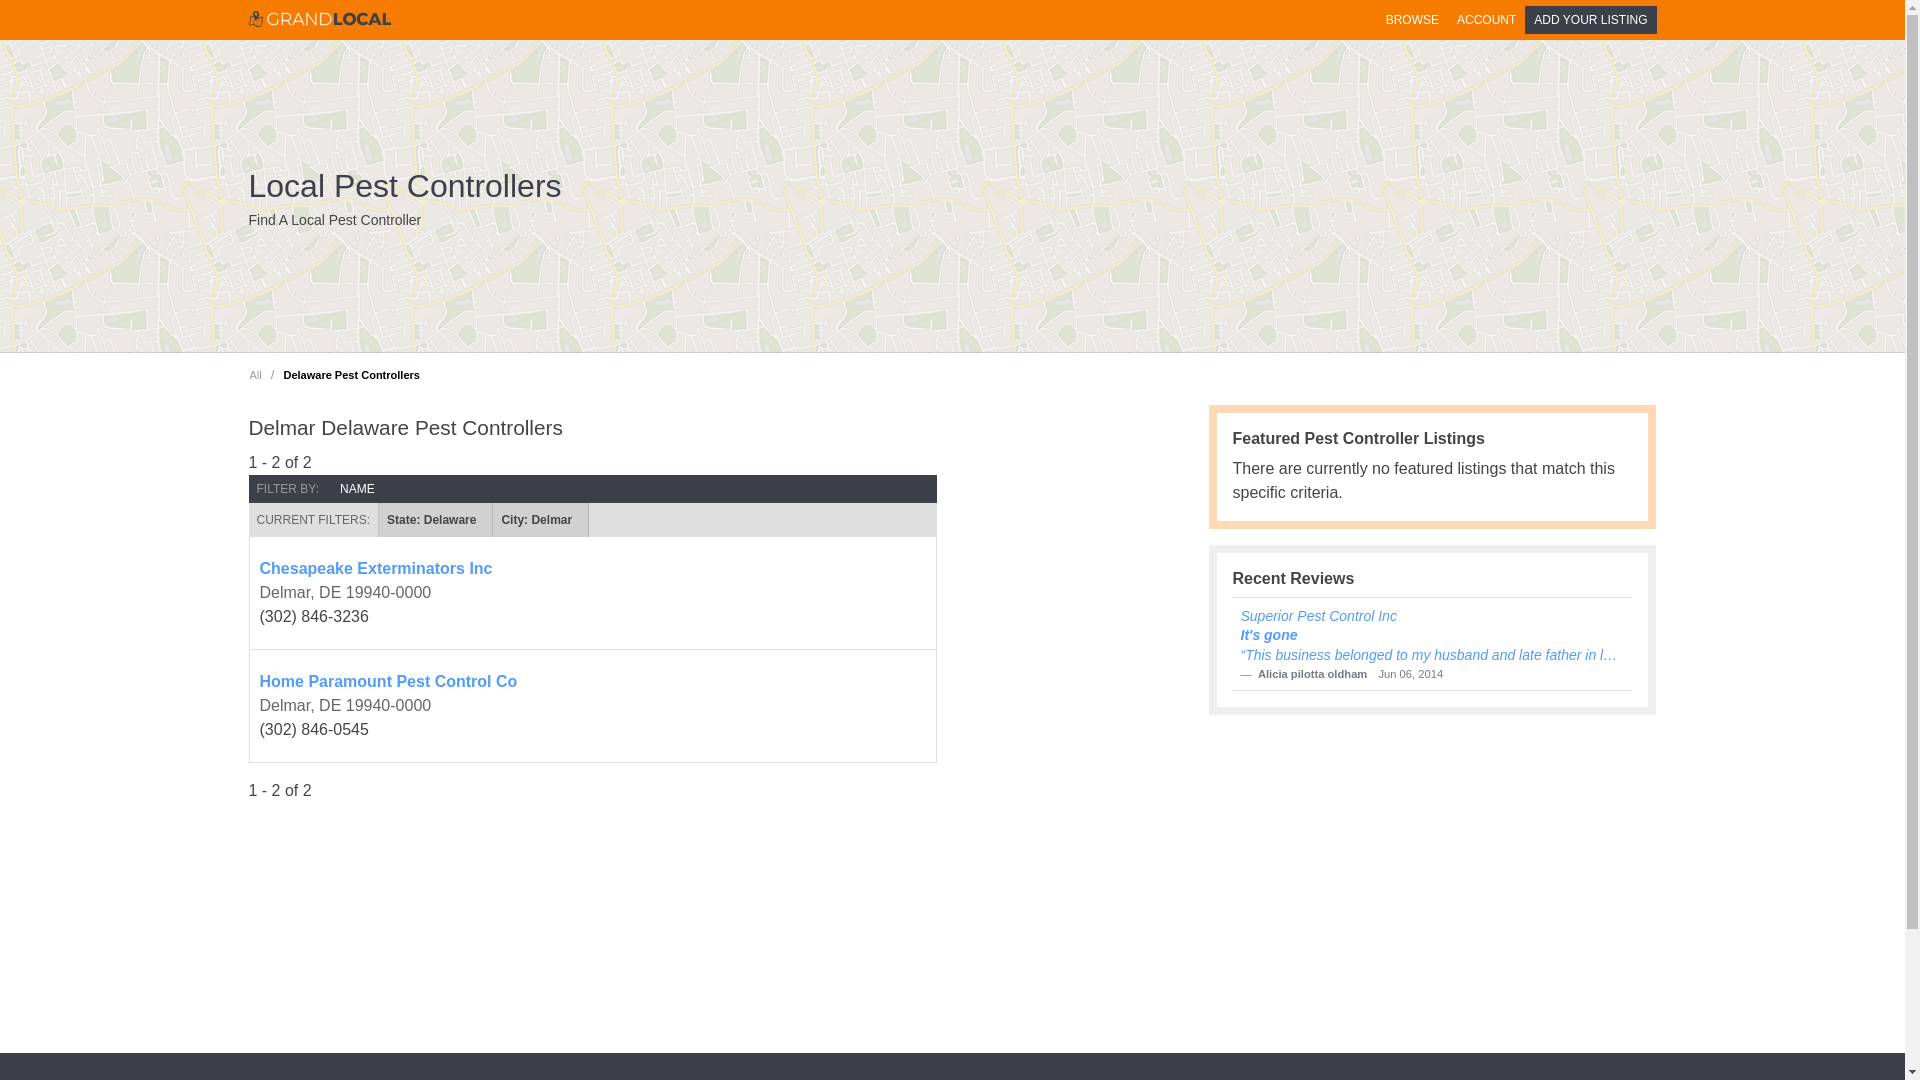 The image size is (1920, 1080). Describe the element at coordinates (255, 374) in the screenshot. I see `All` at that location.